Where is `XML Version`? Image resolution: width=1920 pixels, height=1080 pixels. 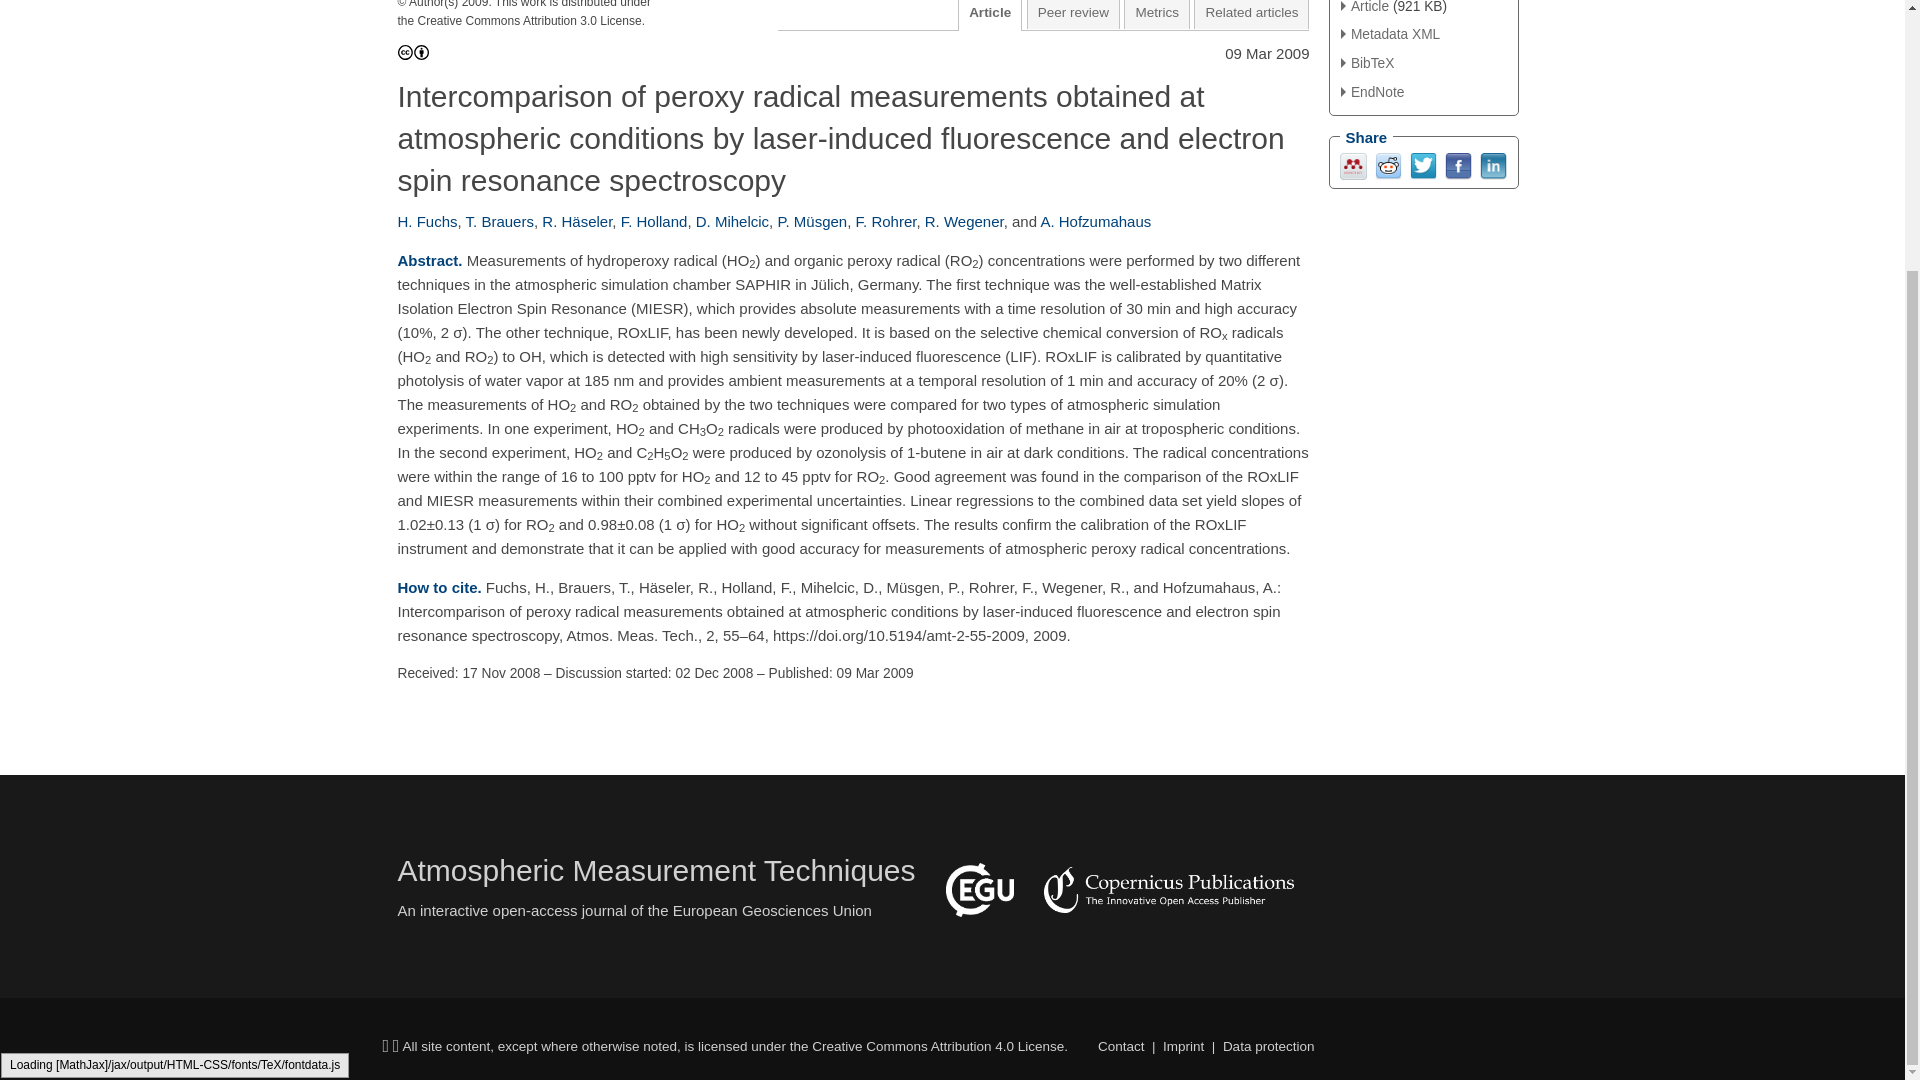
XML Version is located at coordinates (1390, 34).